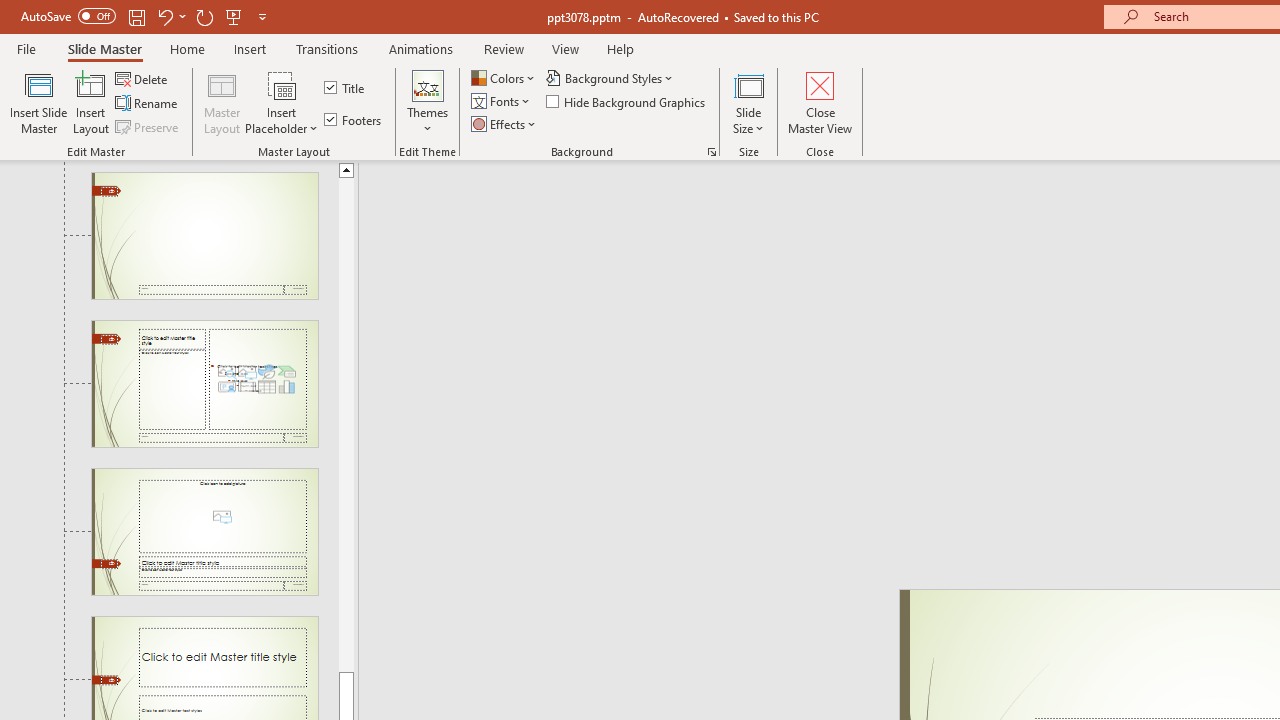 The width and height of the screenshot is (1280, 720). What do you see at coordinates (282, 102) in the screenshot?
I see `Insert Placeholder` at bounding box center [282, 102].